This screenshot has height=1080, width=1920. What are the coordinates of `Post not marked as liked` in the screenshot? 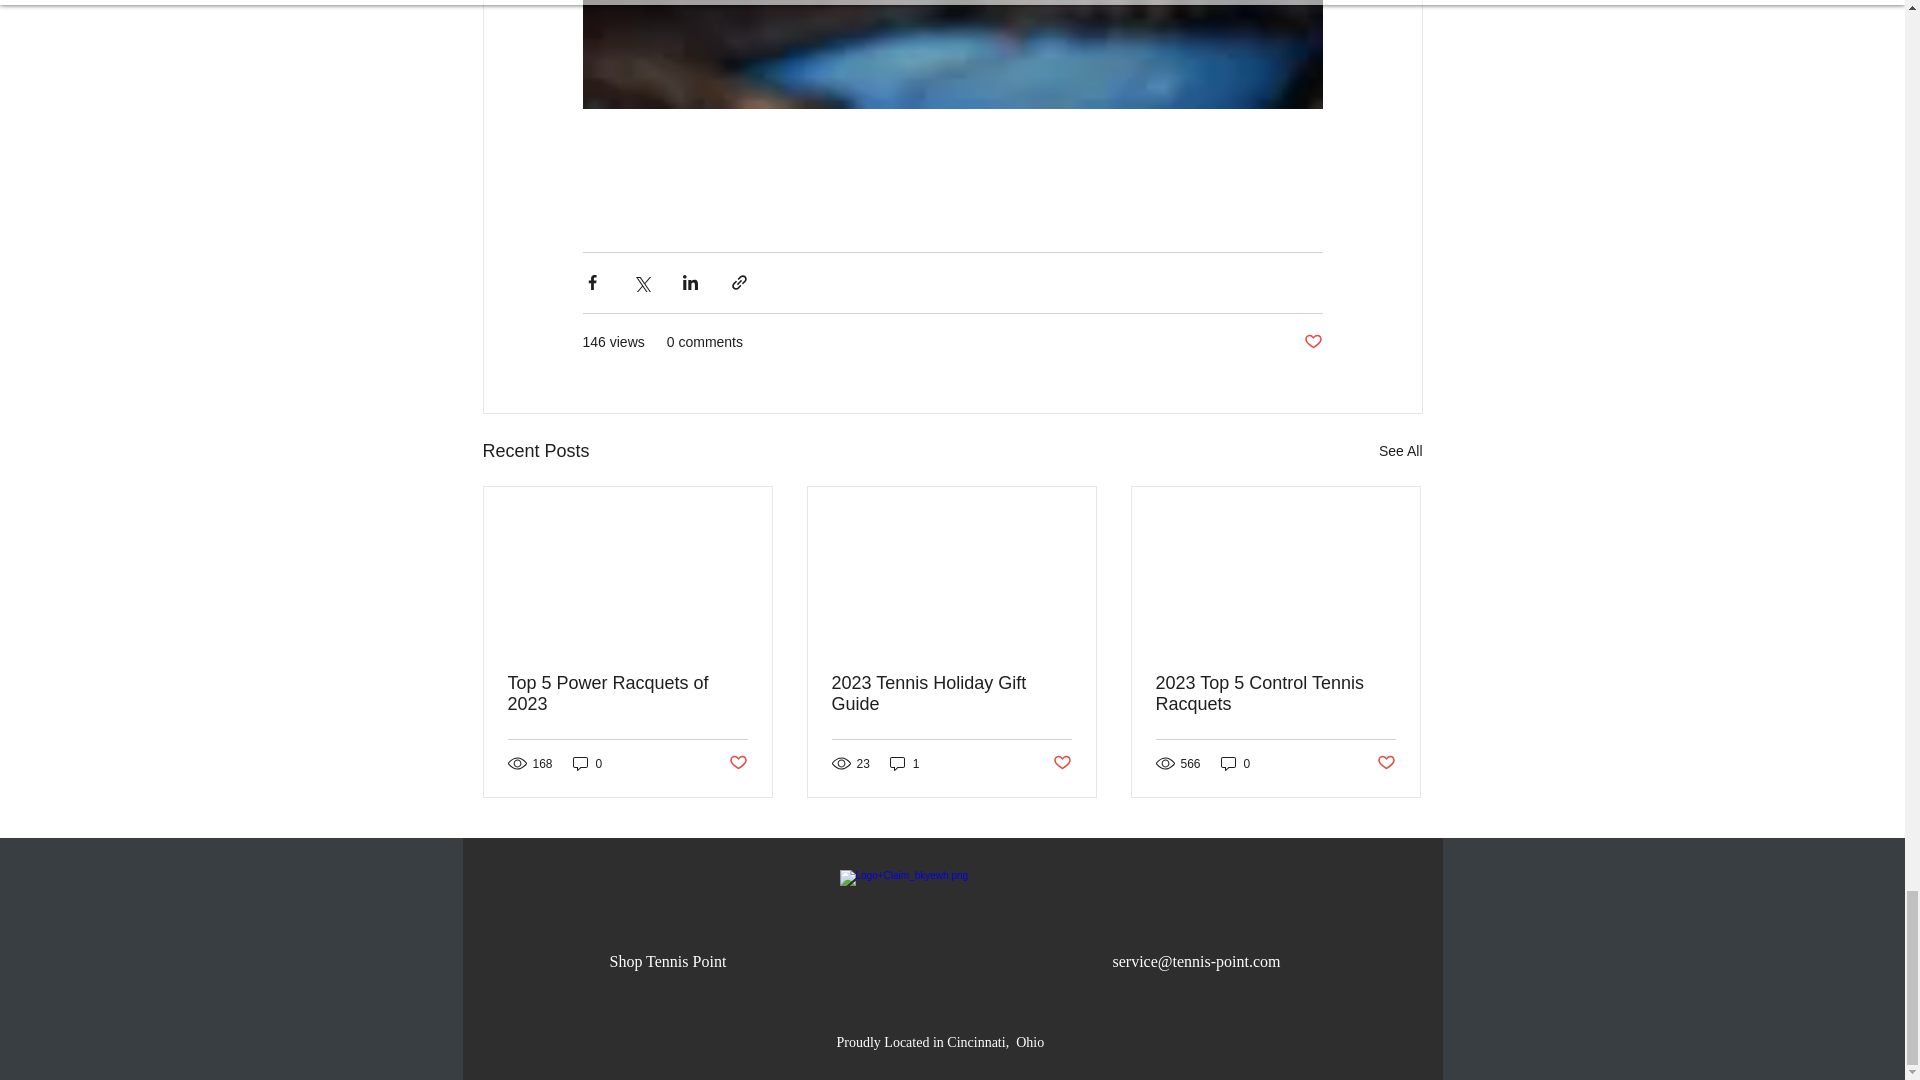 It's located at (736, 763).